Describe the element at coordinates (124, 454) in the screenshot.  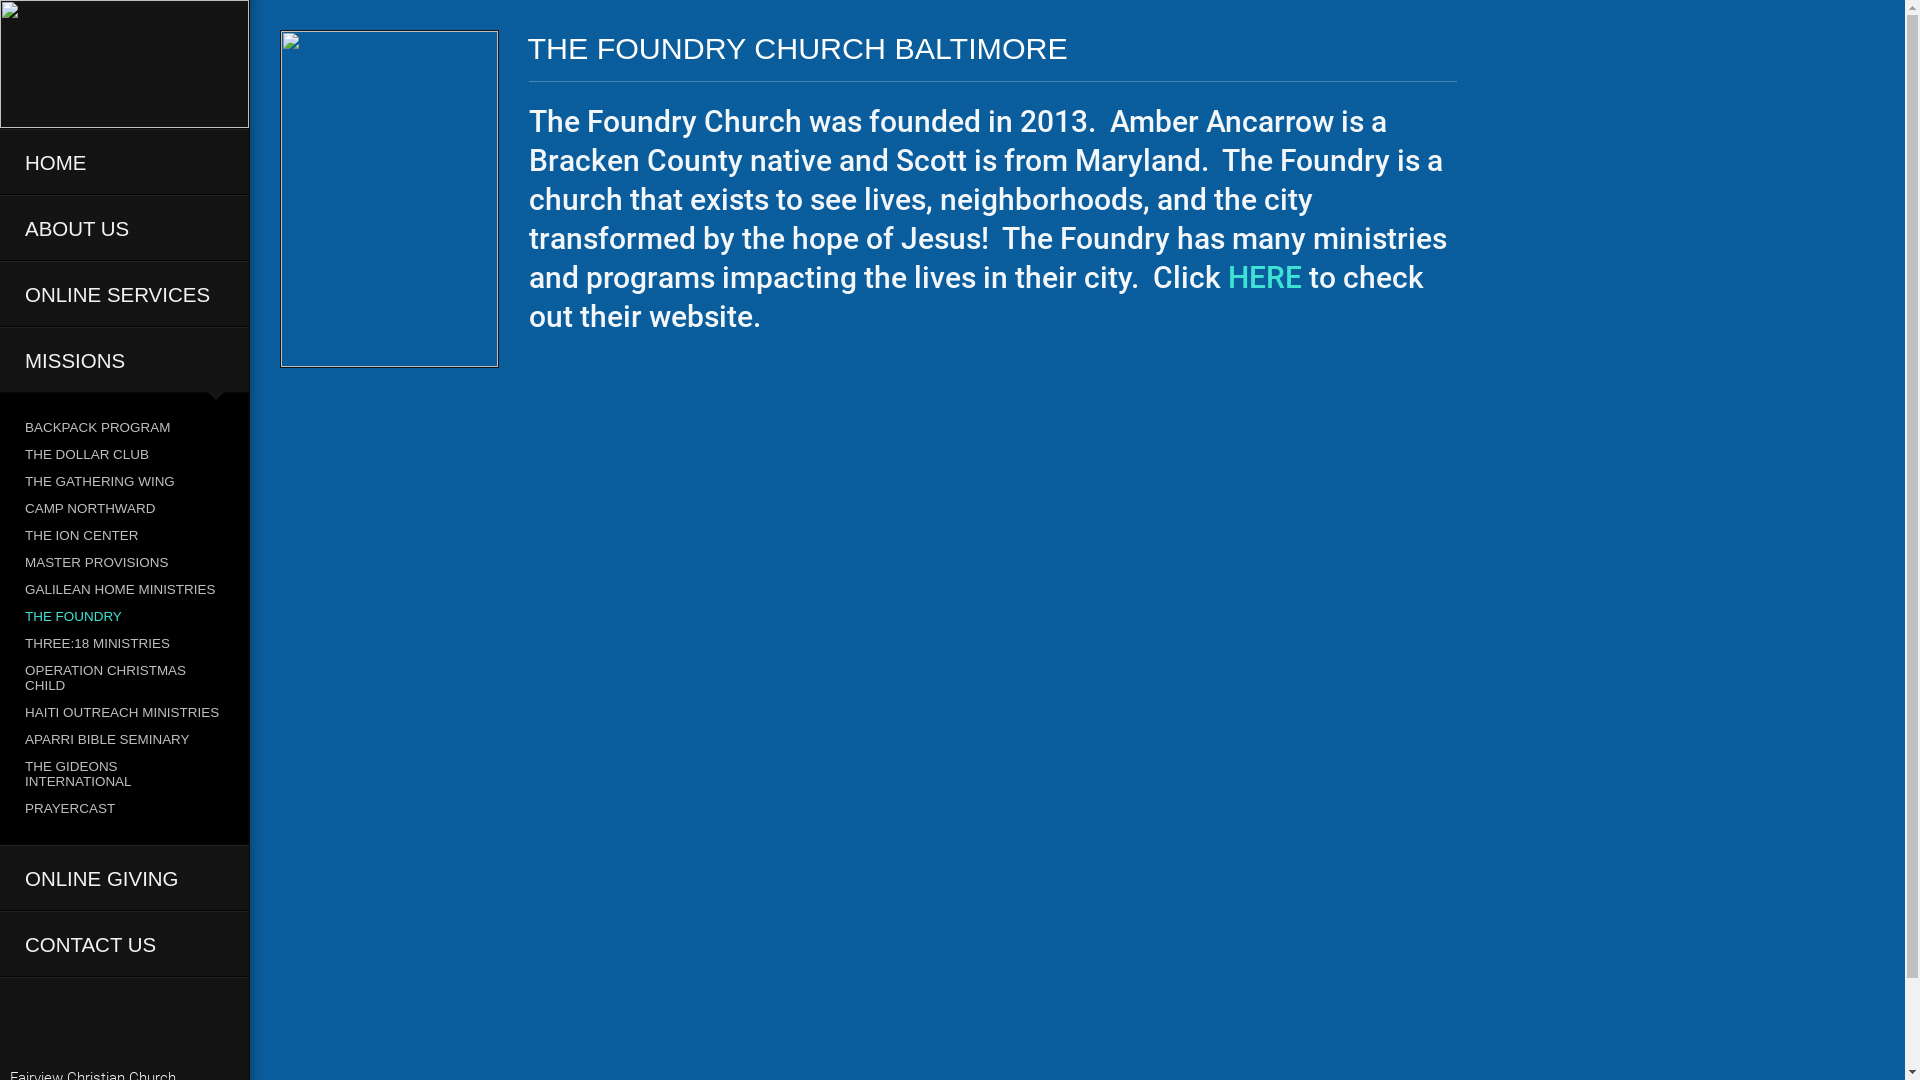
I see `THE DOLLAR CLUB` at that location.